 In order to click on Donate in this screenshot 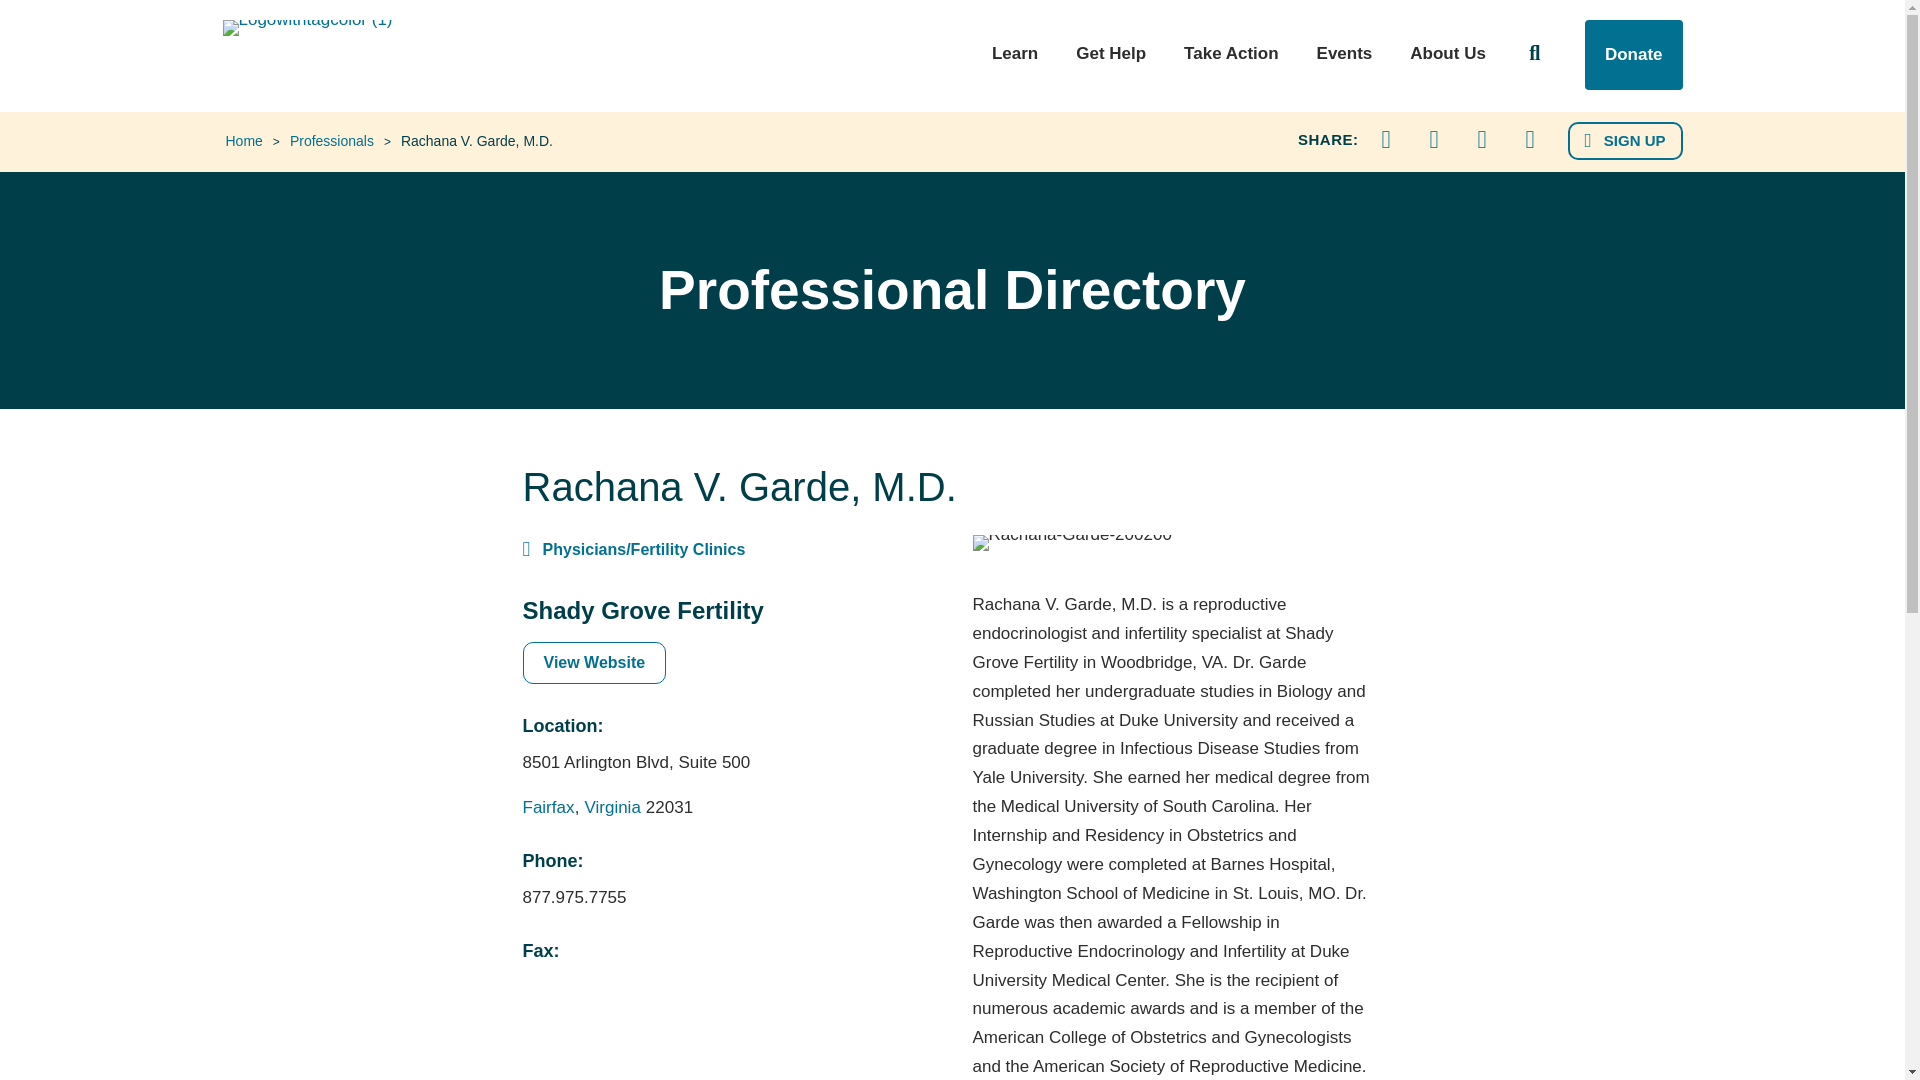, I will do `click(1634, 54)`.